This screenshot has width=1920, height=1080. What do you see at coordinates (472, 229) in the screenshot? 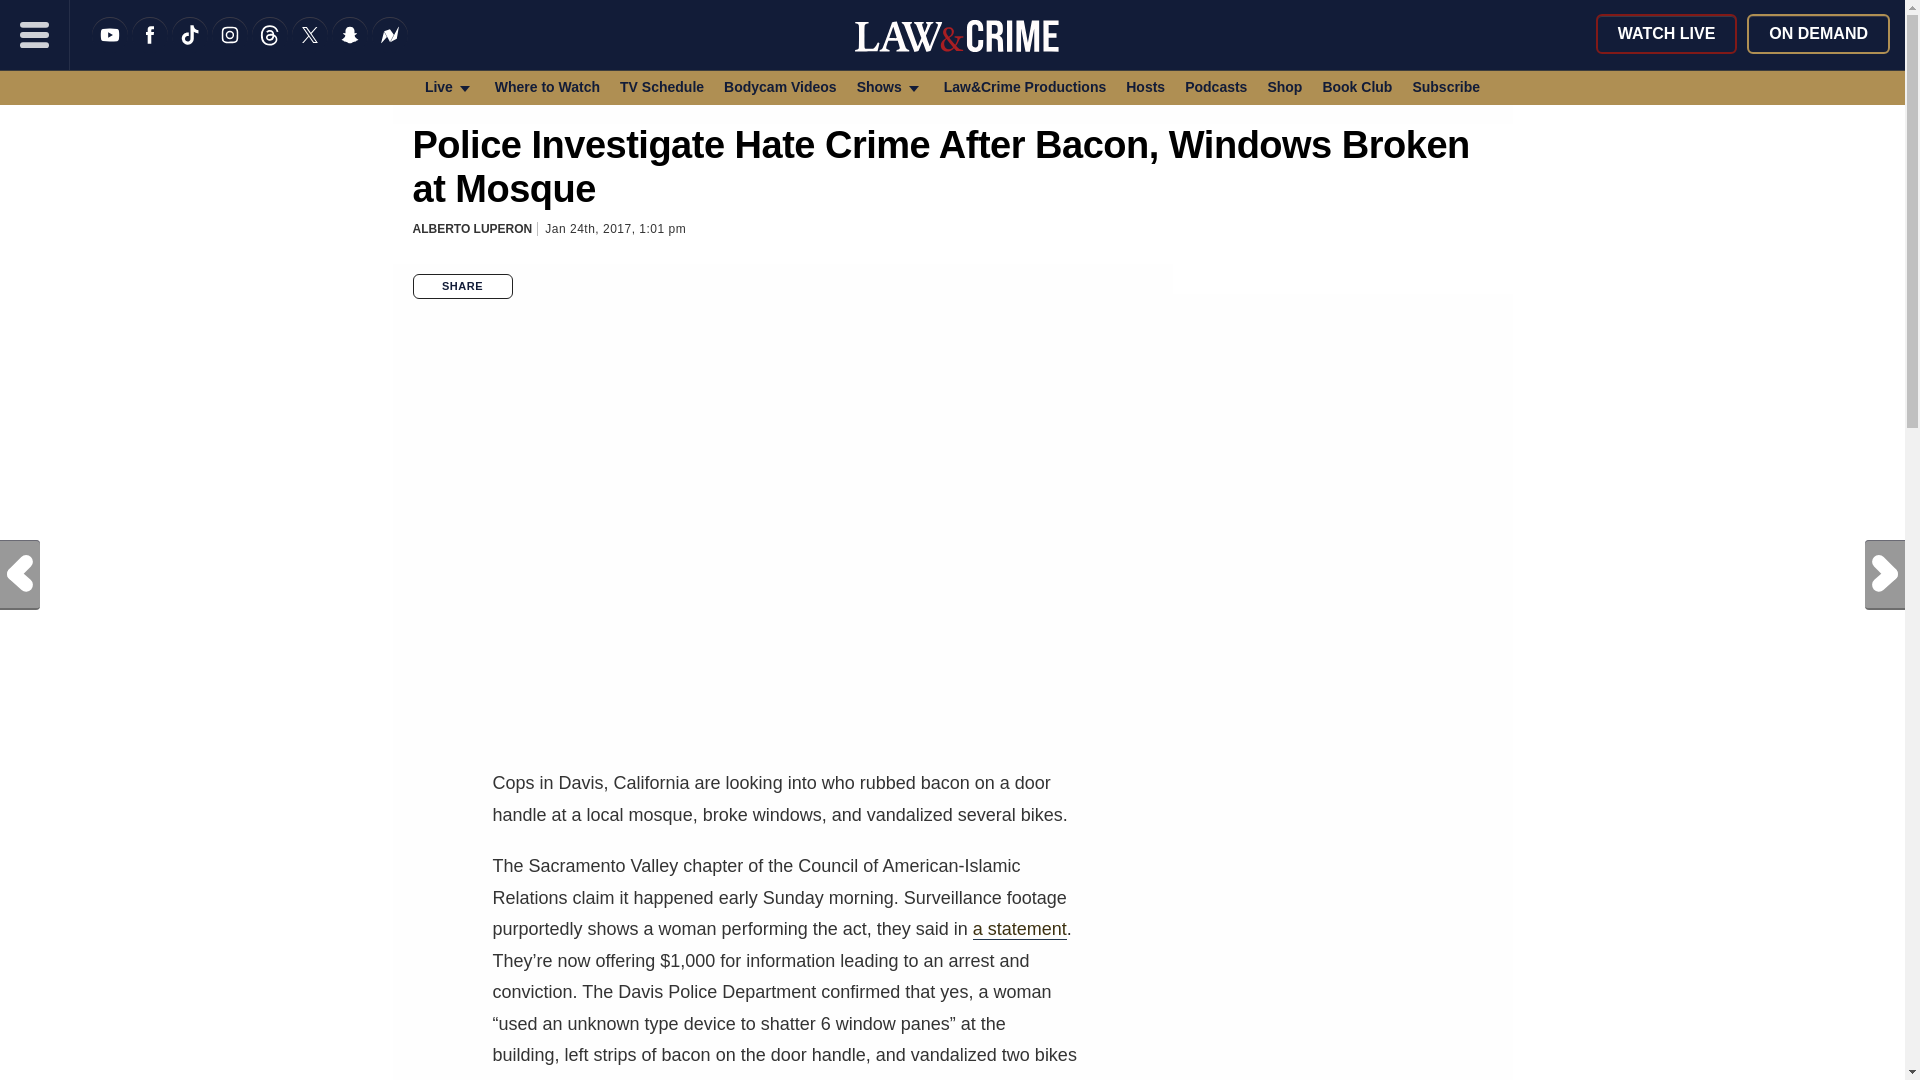
I see `Posts by Alberto Luperon` at bounding box center [472, 229].